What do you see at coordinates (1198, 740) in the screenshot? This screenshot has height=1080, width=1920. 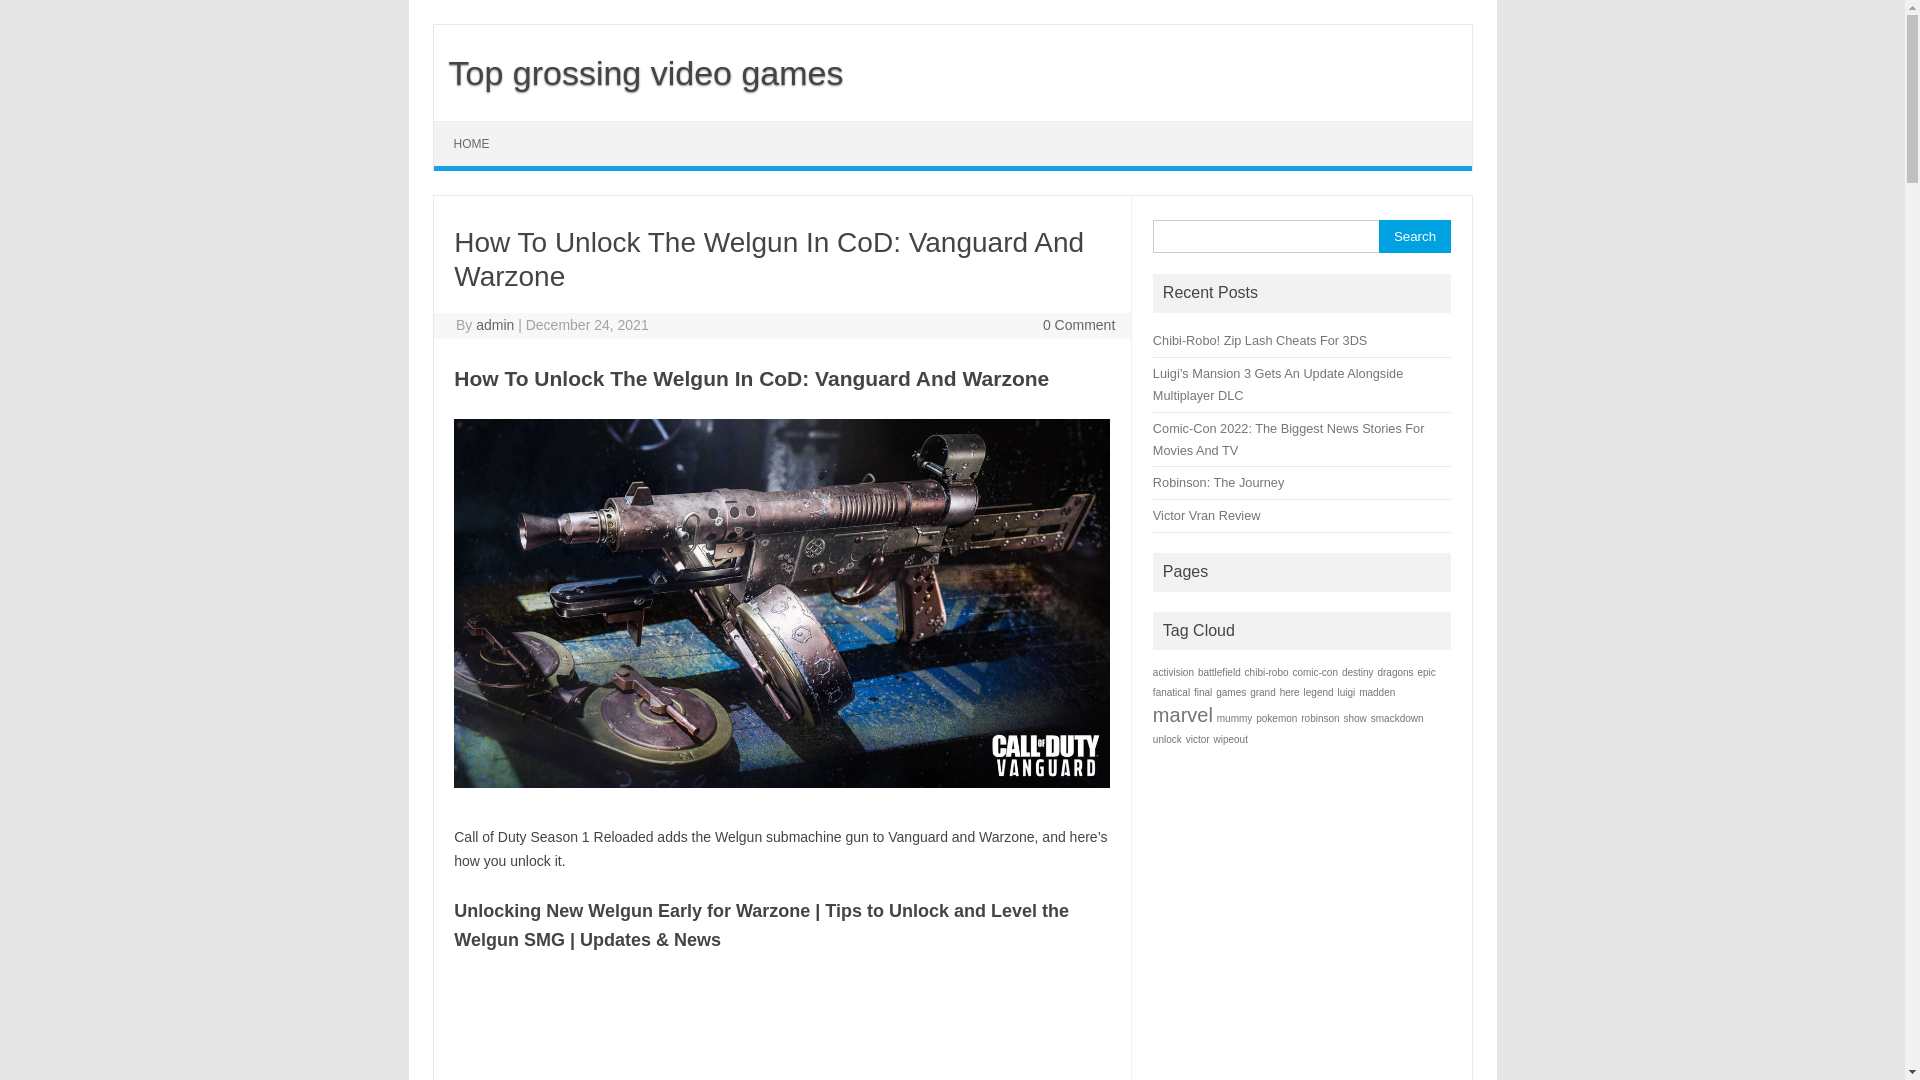 I see `victor` at bounding box center [1198, 740].